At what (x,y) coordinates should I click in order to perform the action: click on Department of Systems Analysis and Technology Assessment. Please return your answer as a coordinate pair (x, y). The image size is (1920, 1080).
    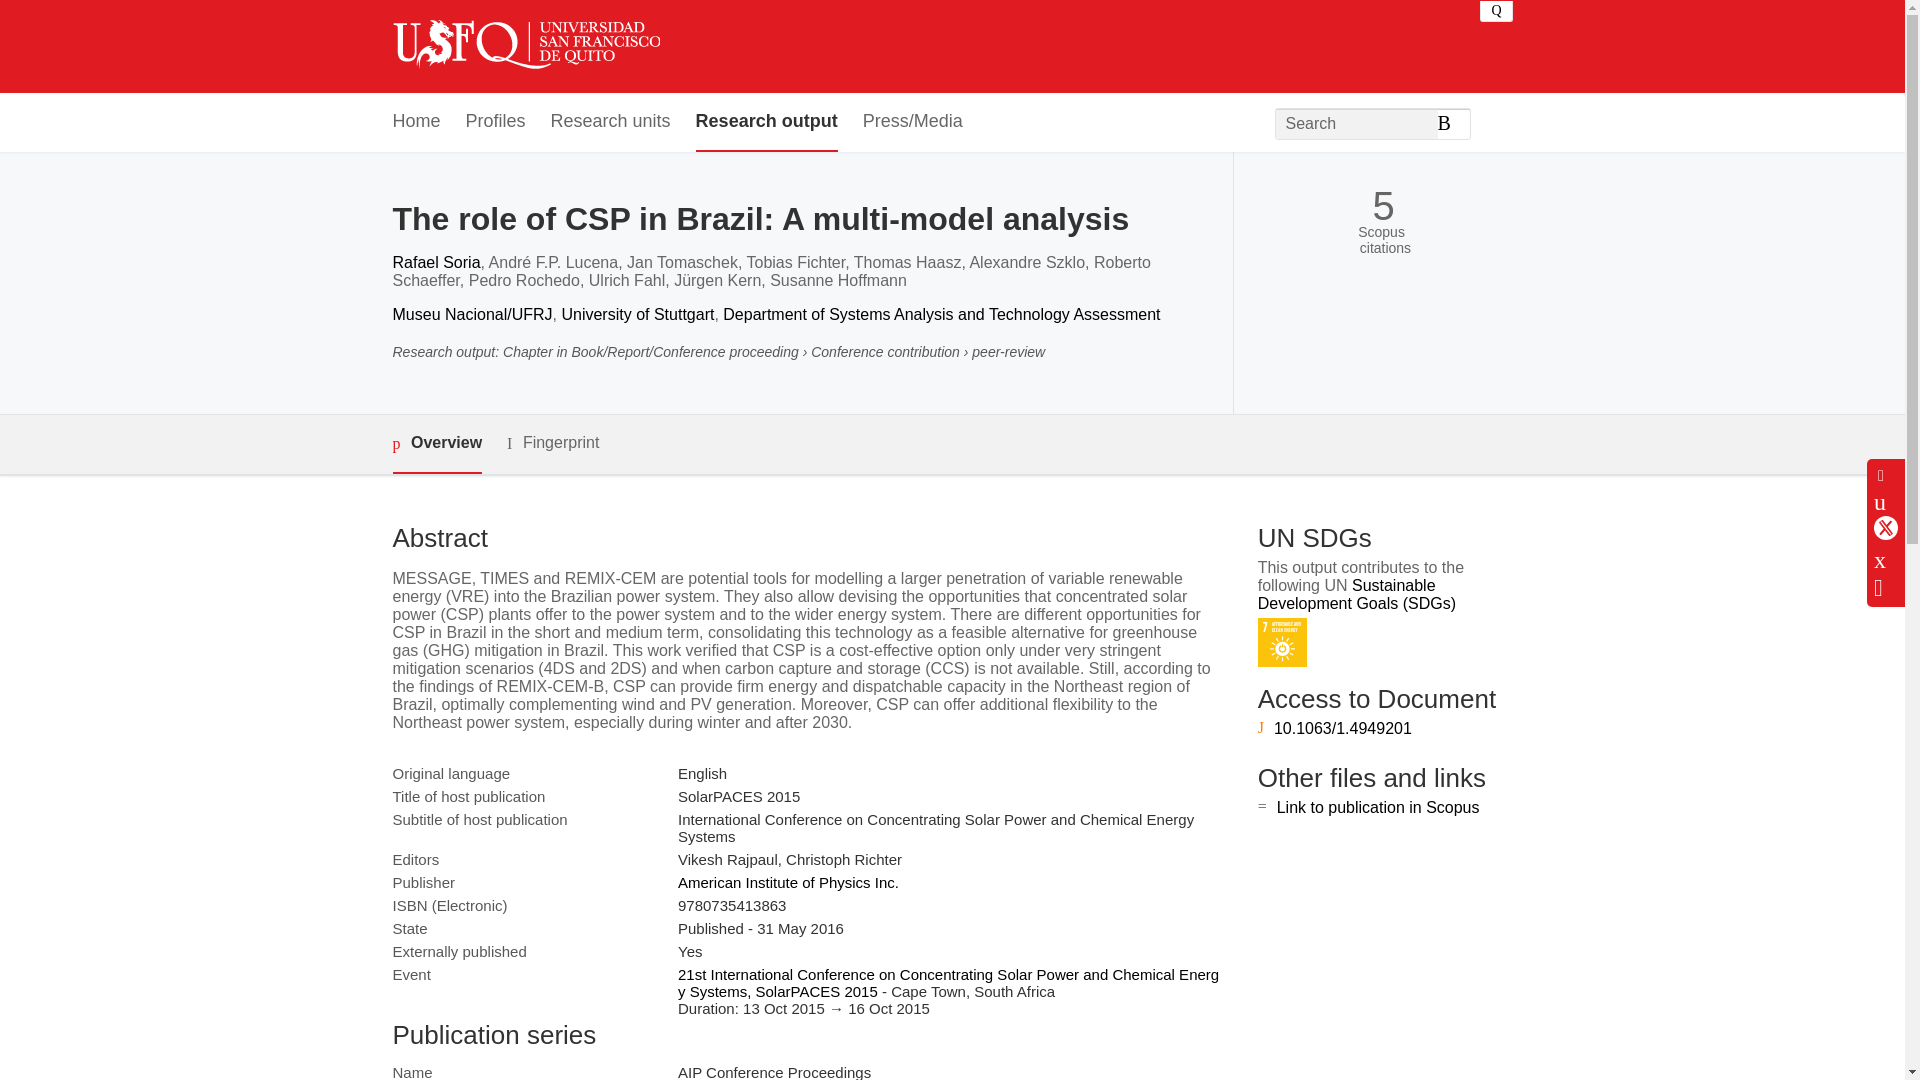
    Looking at the image, I should click on (941, 314).